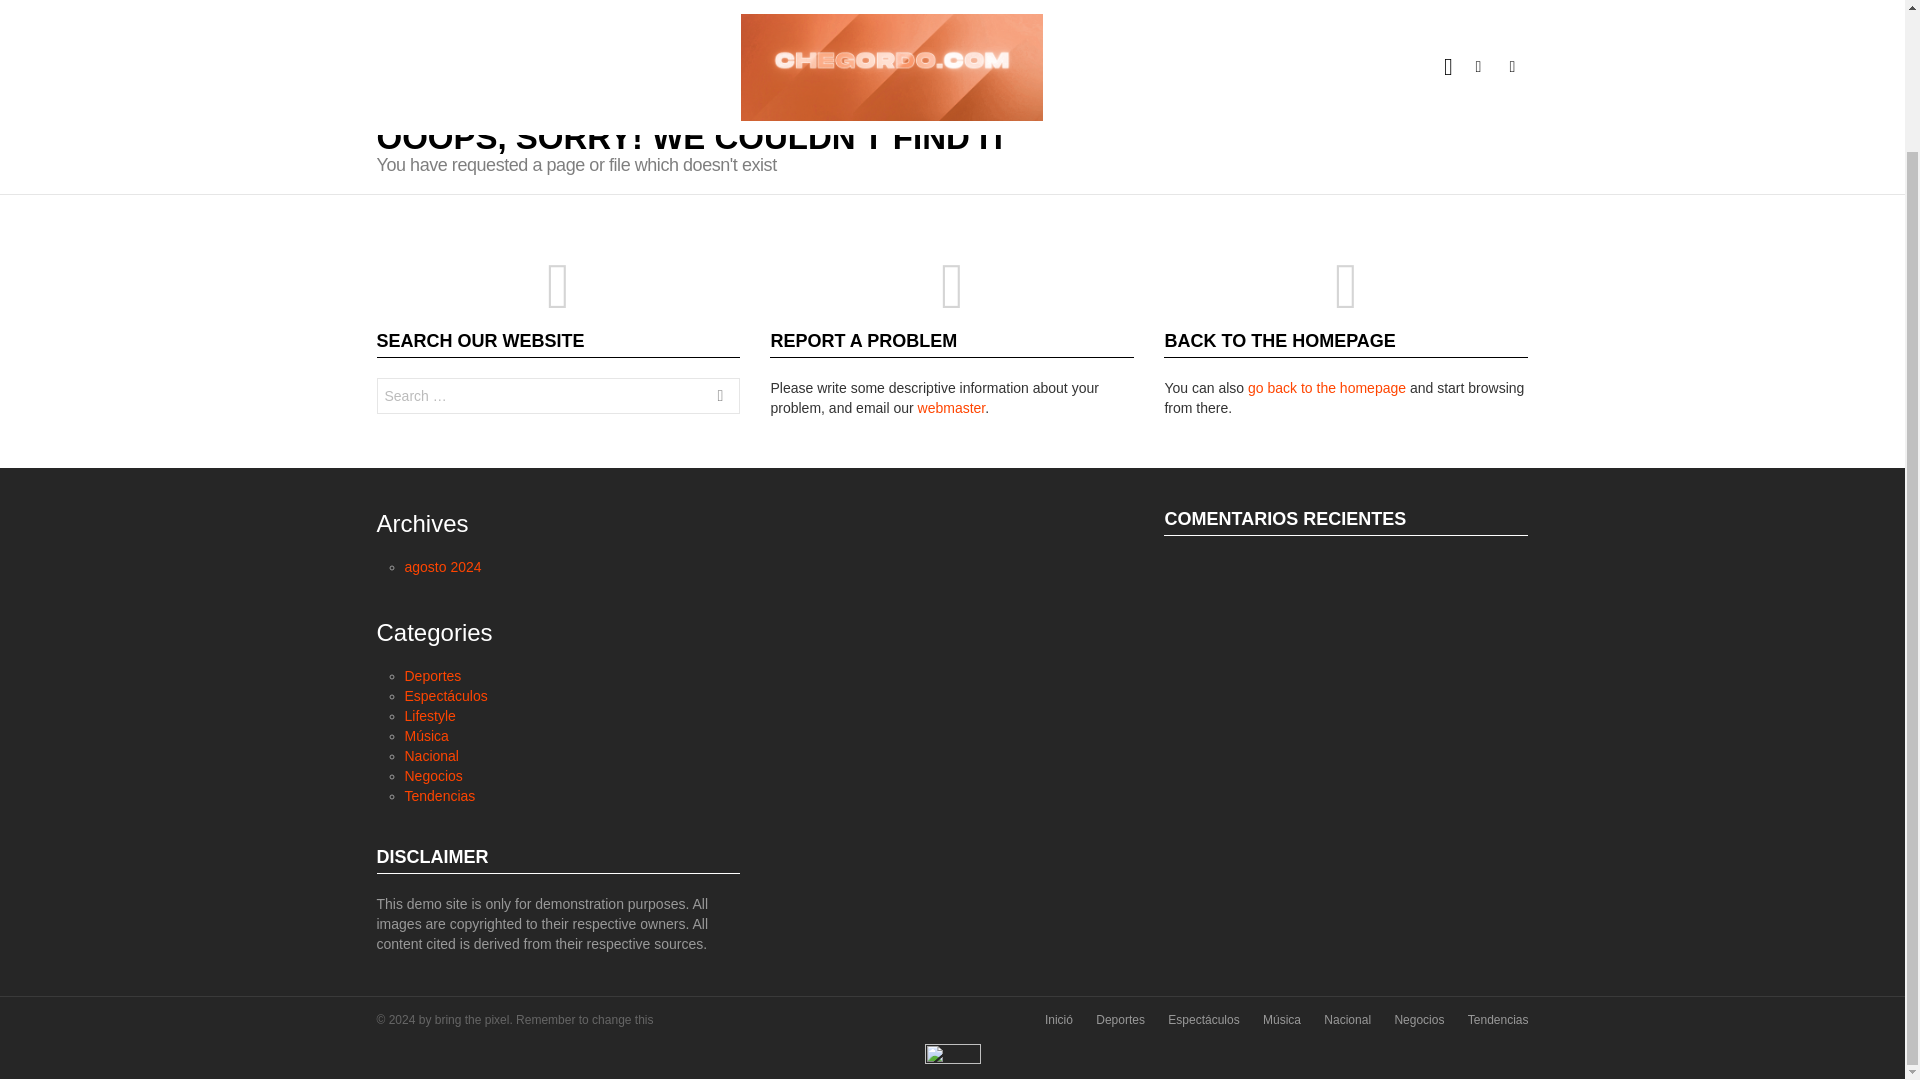 Image resolution: width=1920 pixels, height=1080 pixels. I want to click on go back to the homepage, so click(1326, 388).